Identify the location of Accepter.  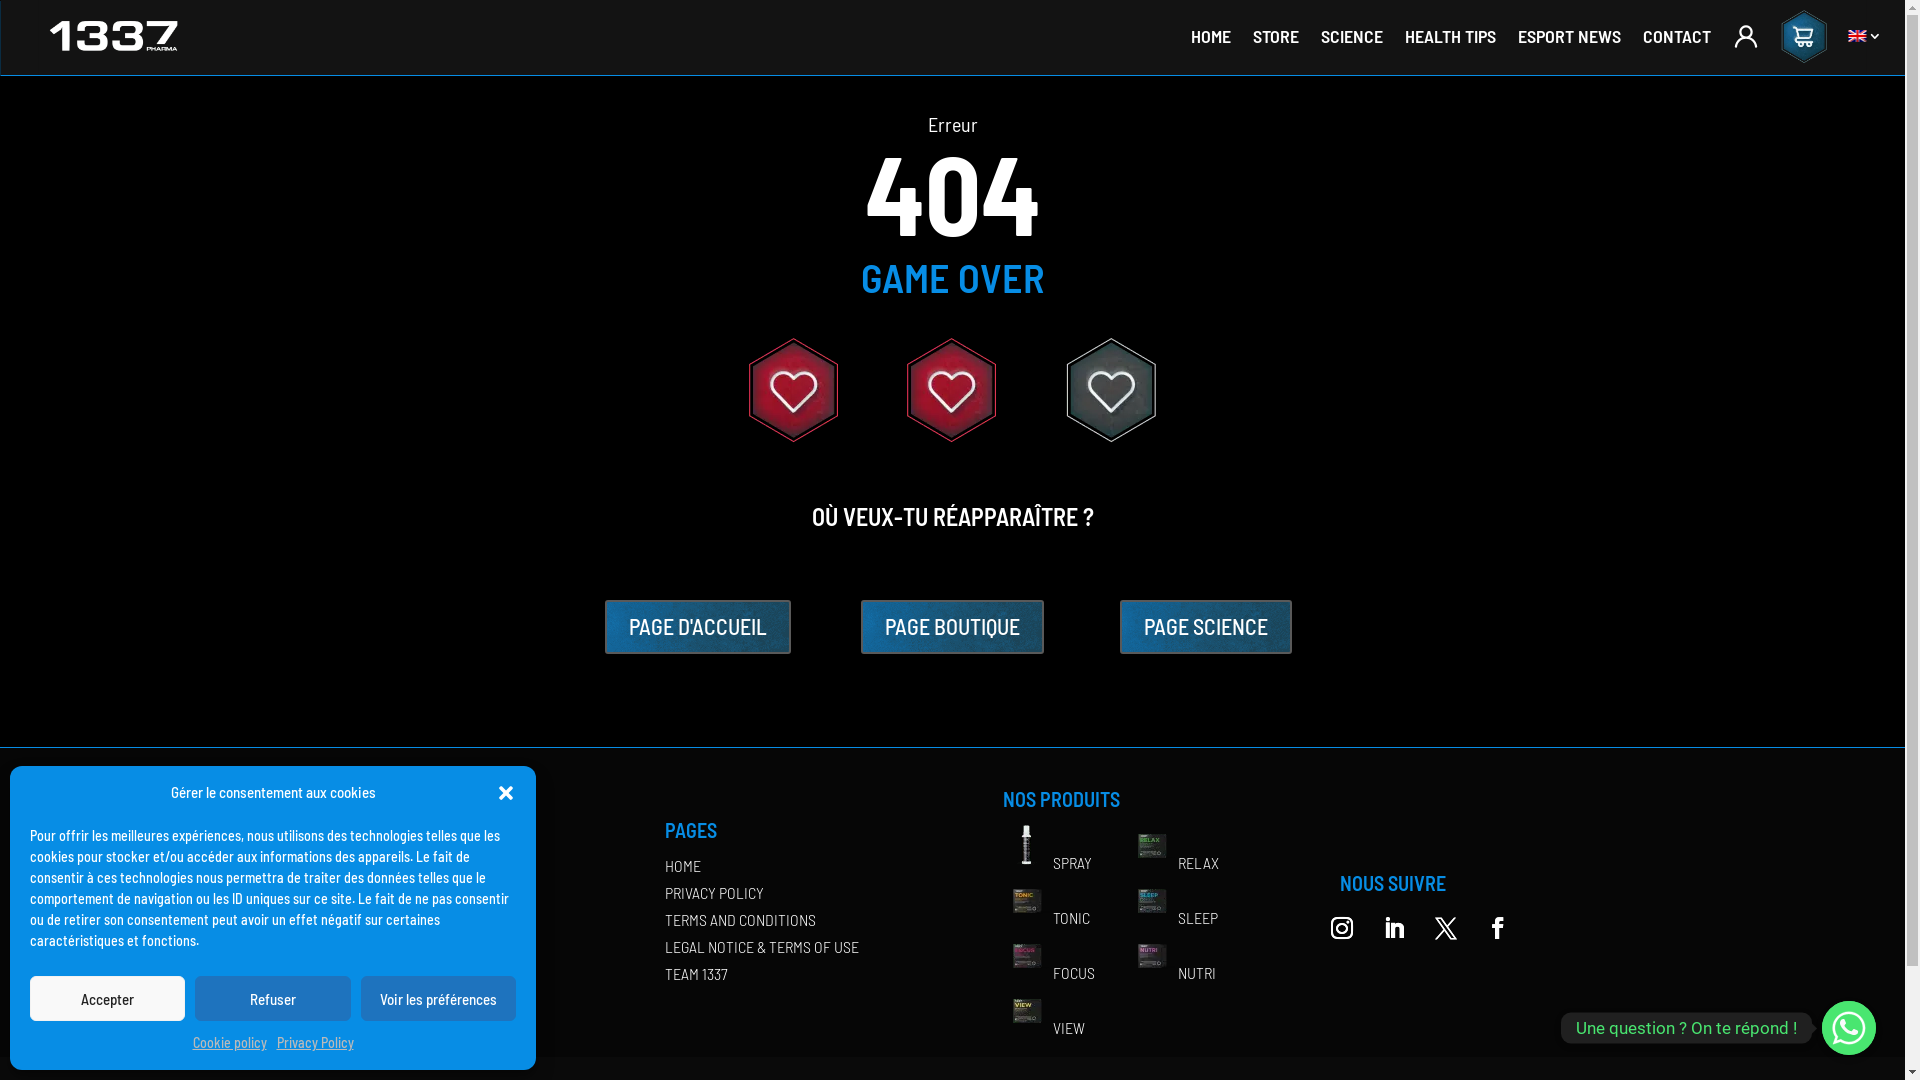
(108, 998).